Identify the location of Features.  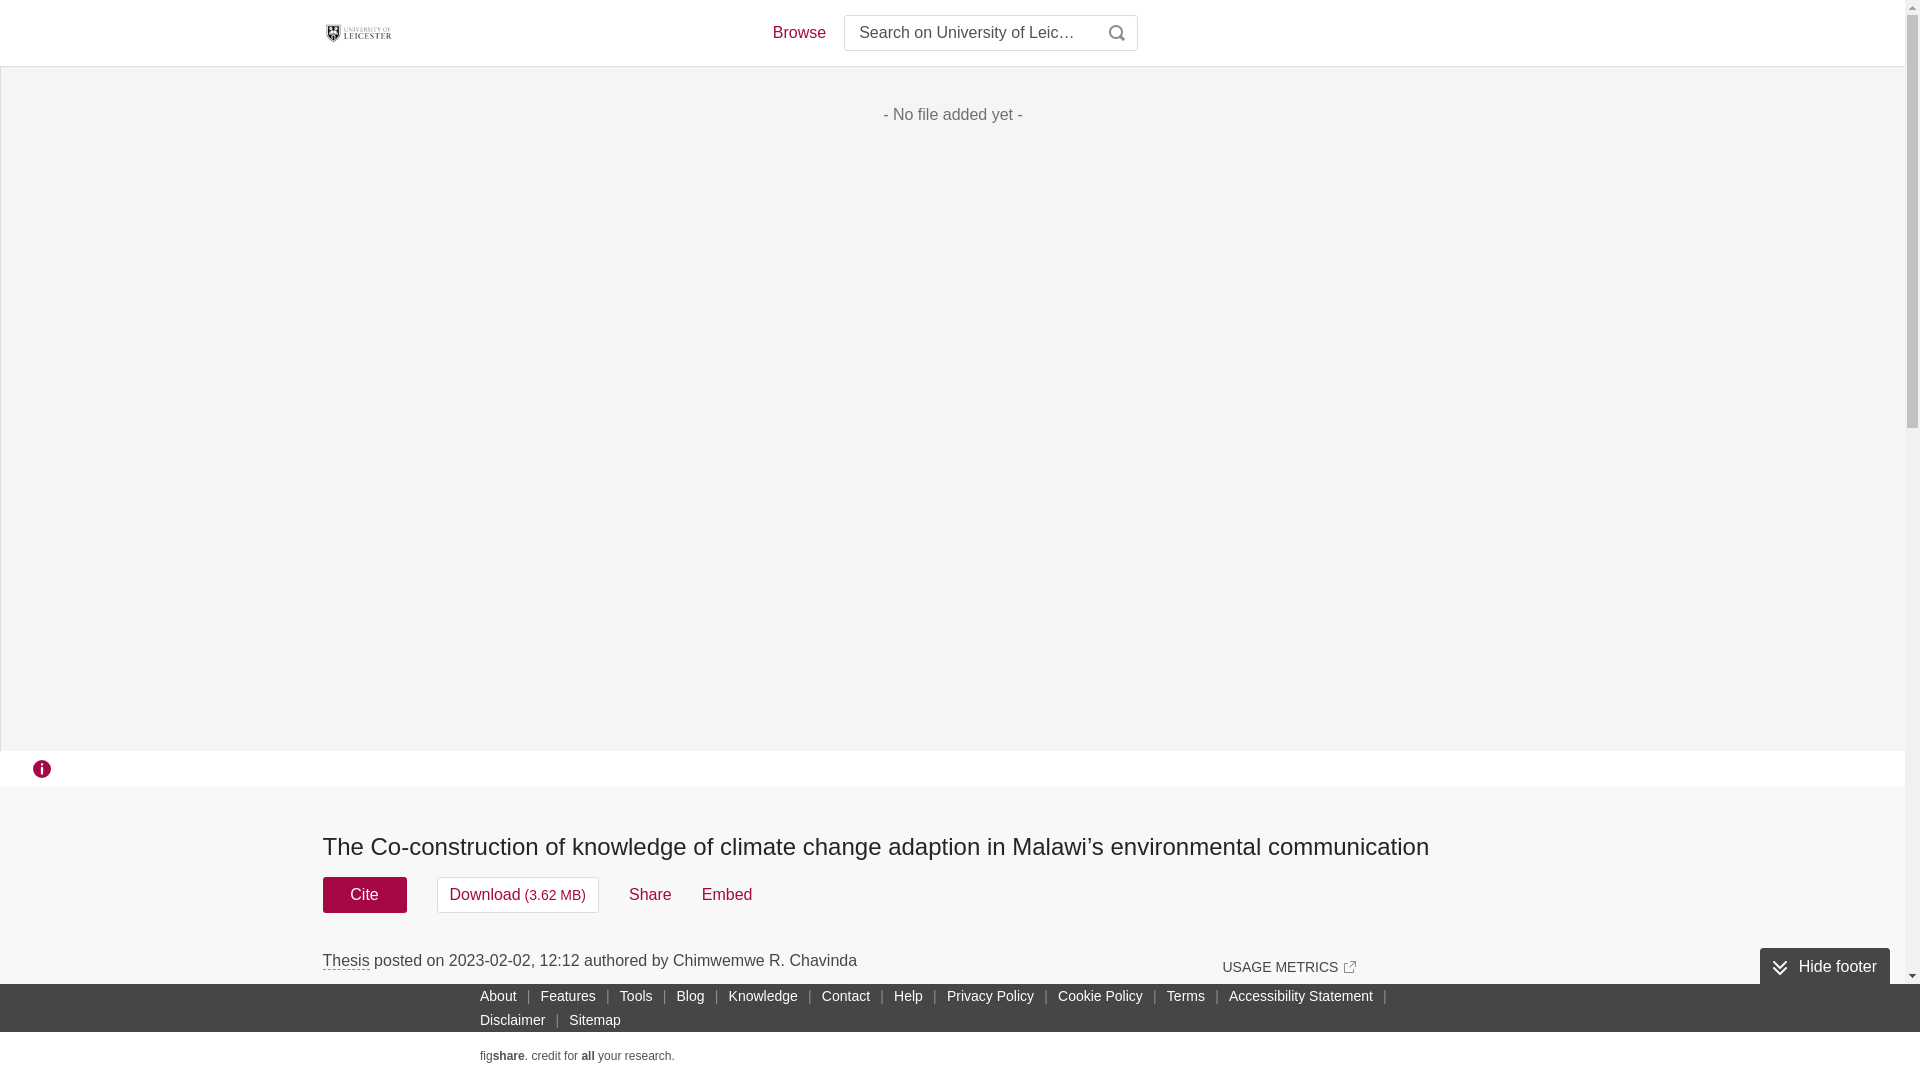
(568, 995).